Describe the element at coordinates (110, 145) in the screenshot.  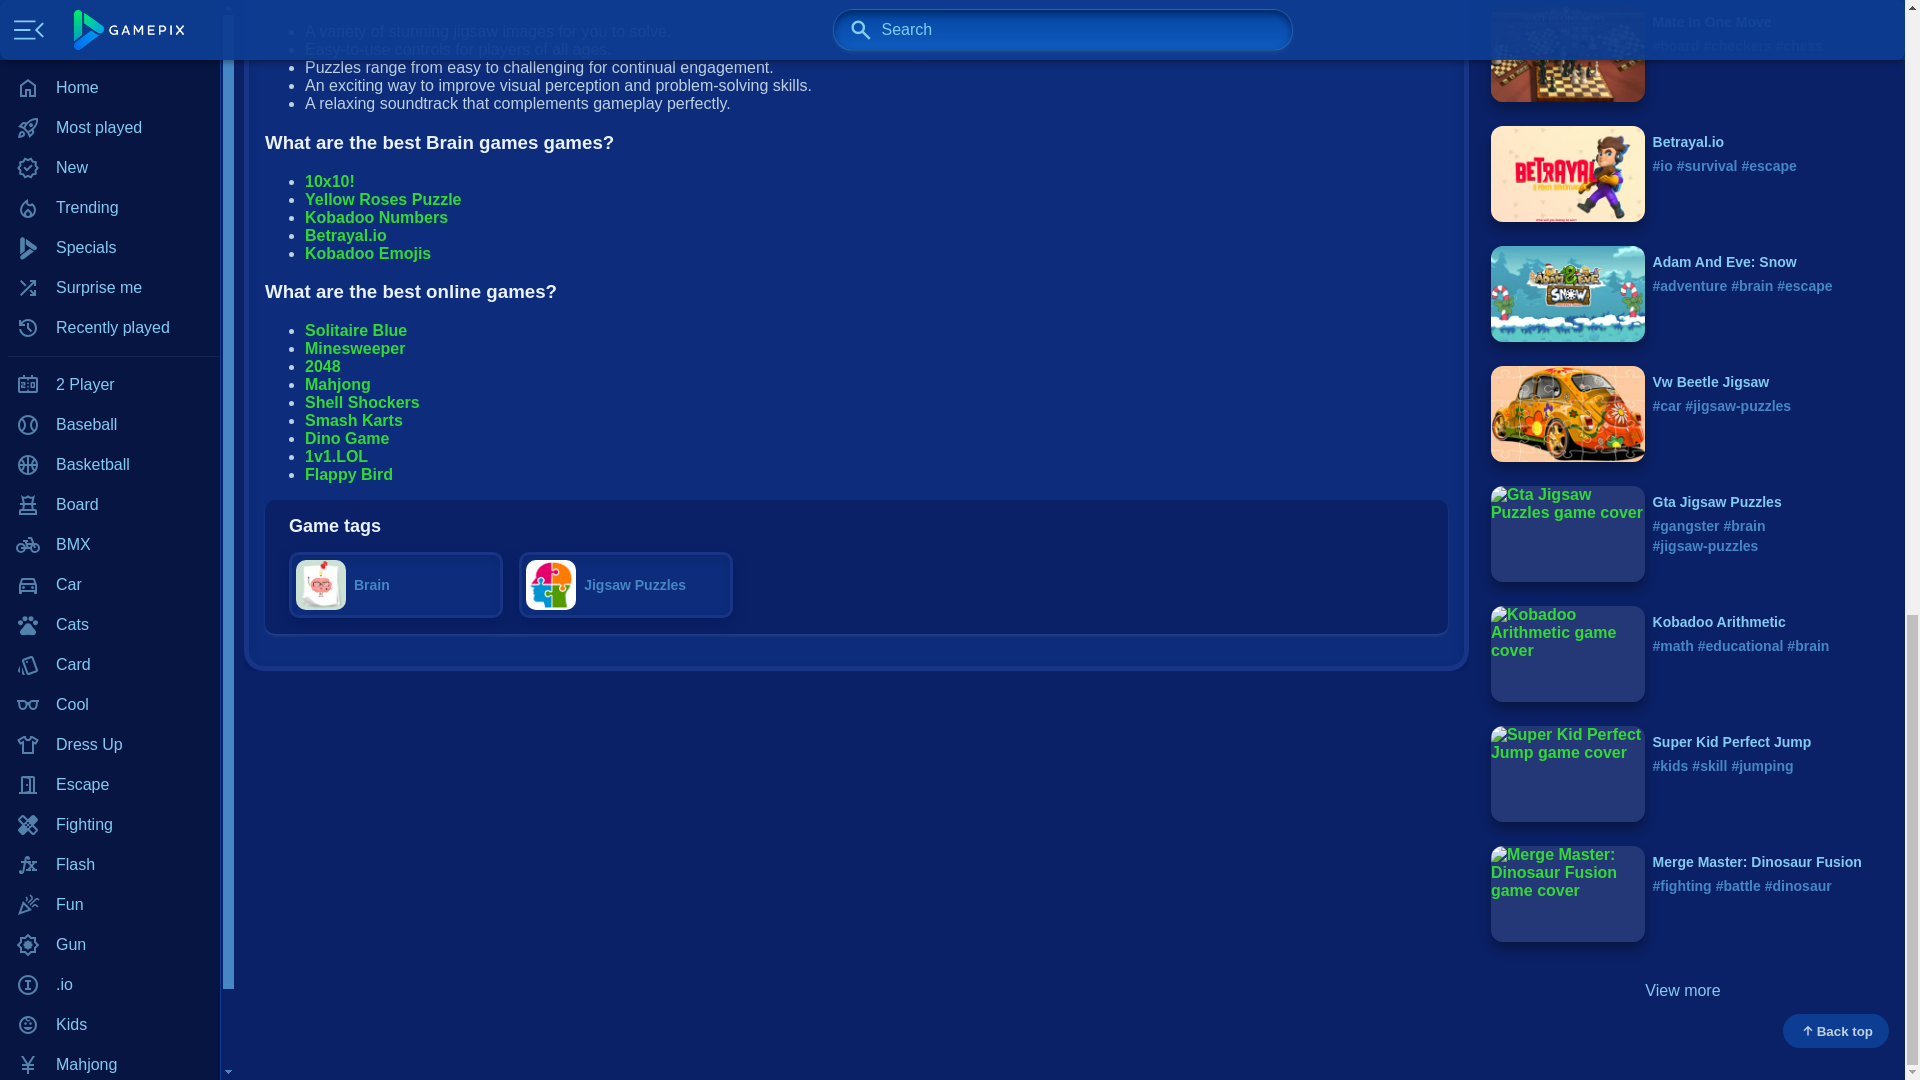
I see `Zombie` at that location.